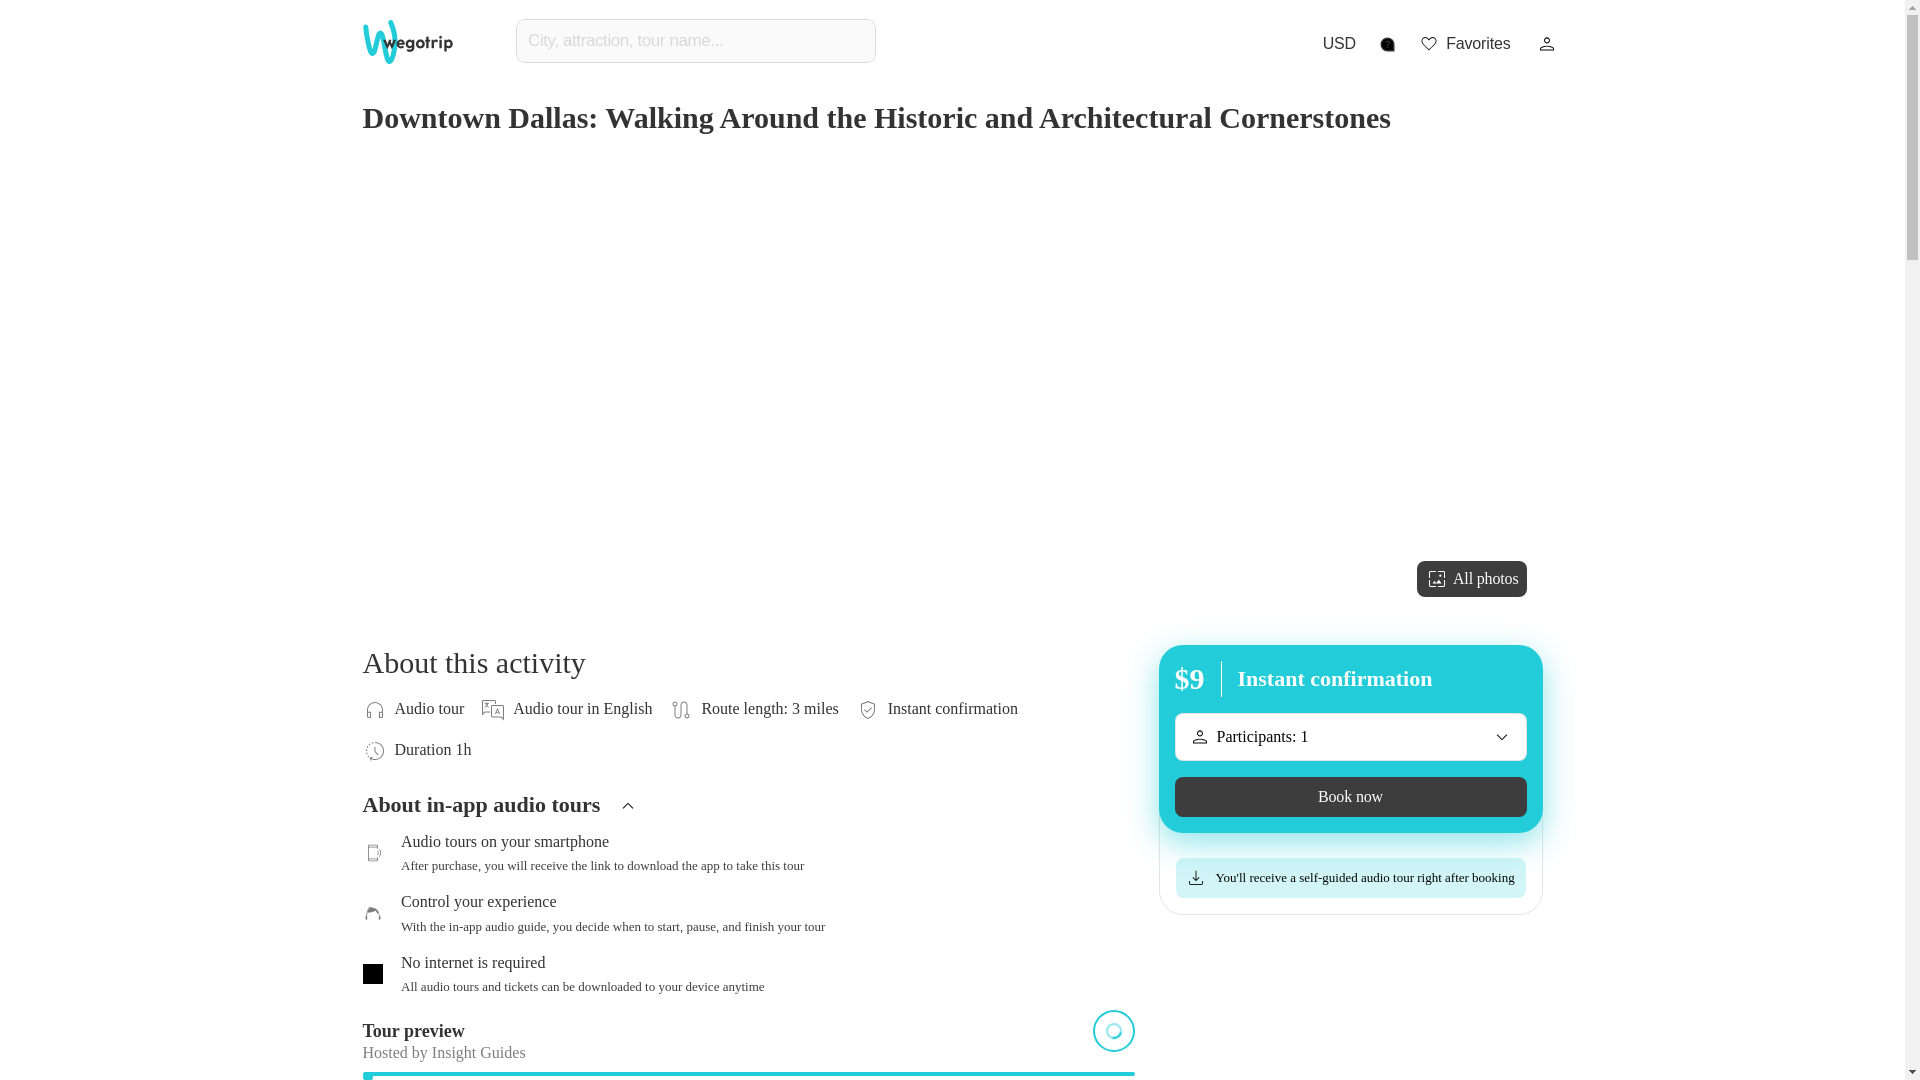  I want to click on About in-app audio tours, so click(739, 812).